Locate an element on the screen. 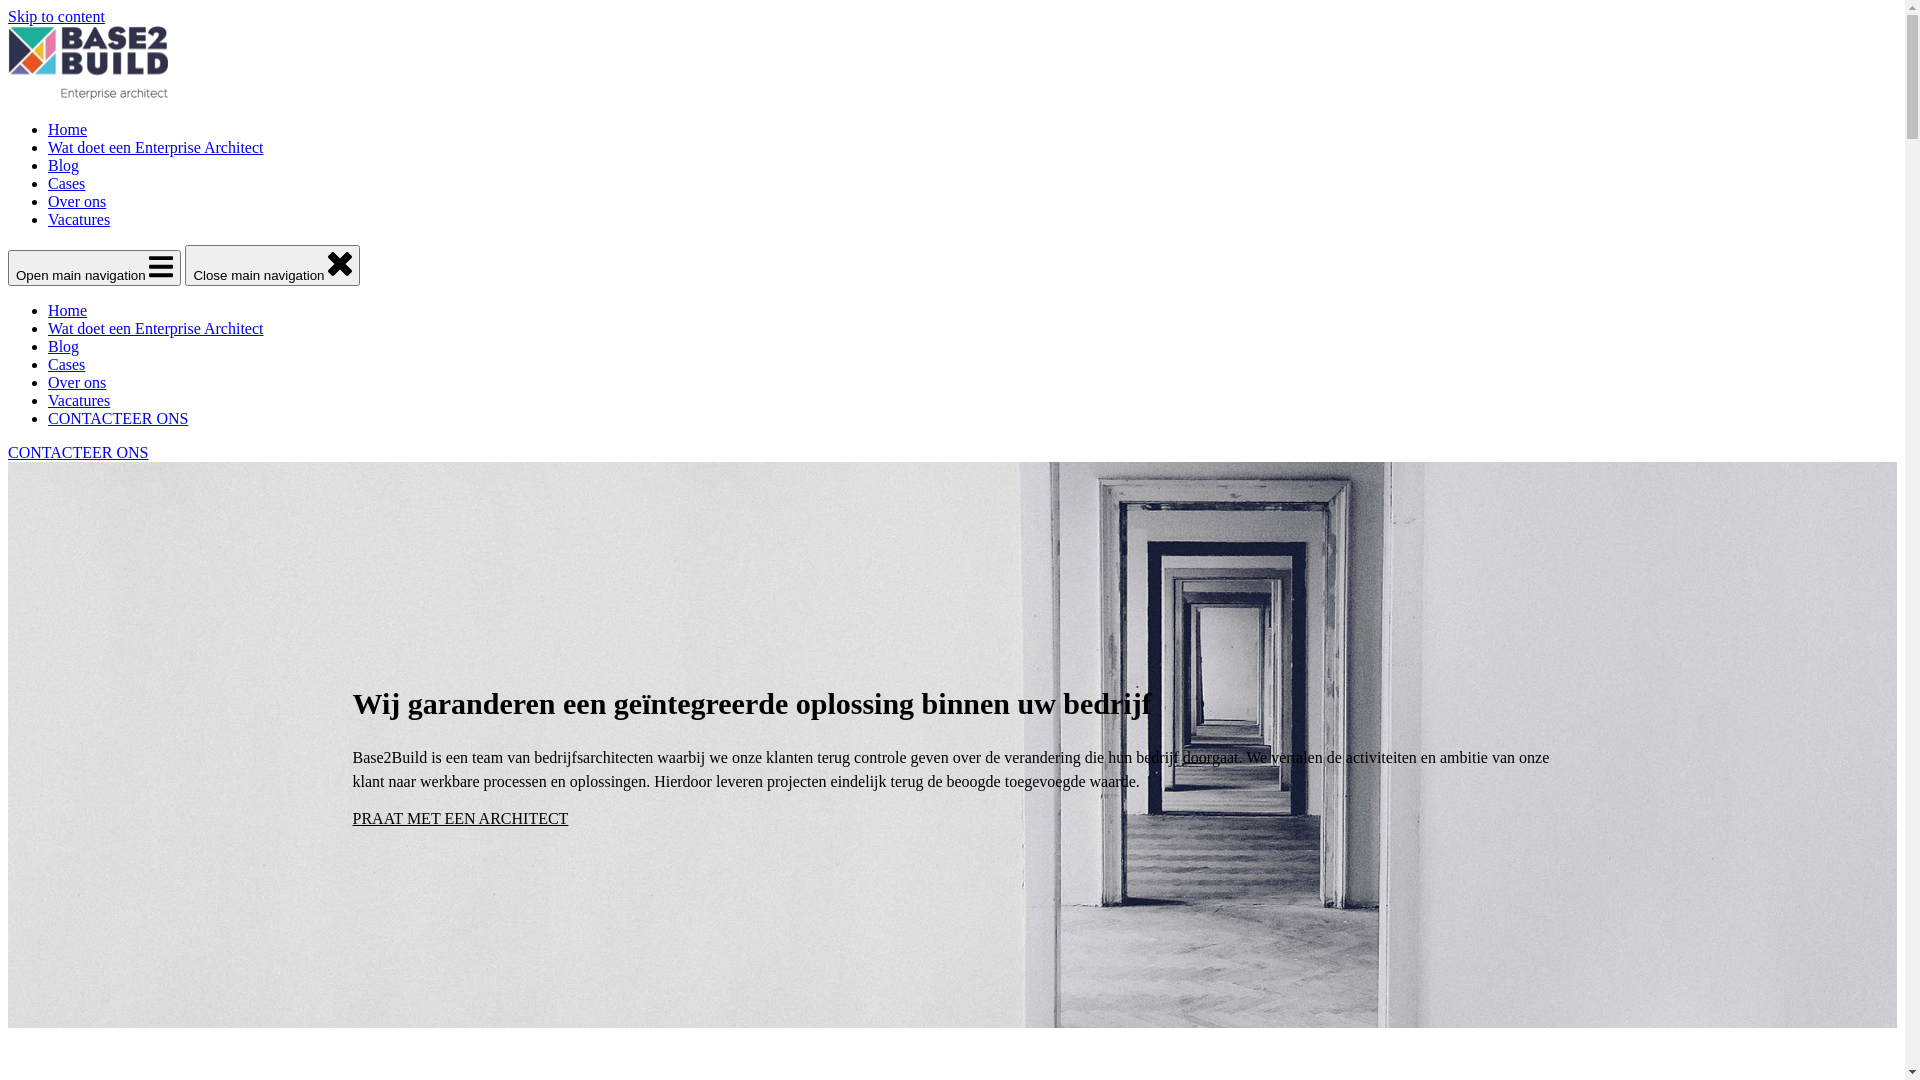  Vacatures is located at coordinates (79, 220).